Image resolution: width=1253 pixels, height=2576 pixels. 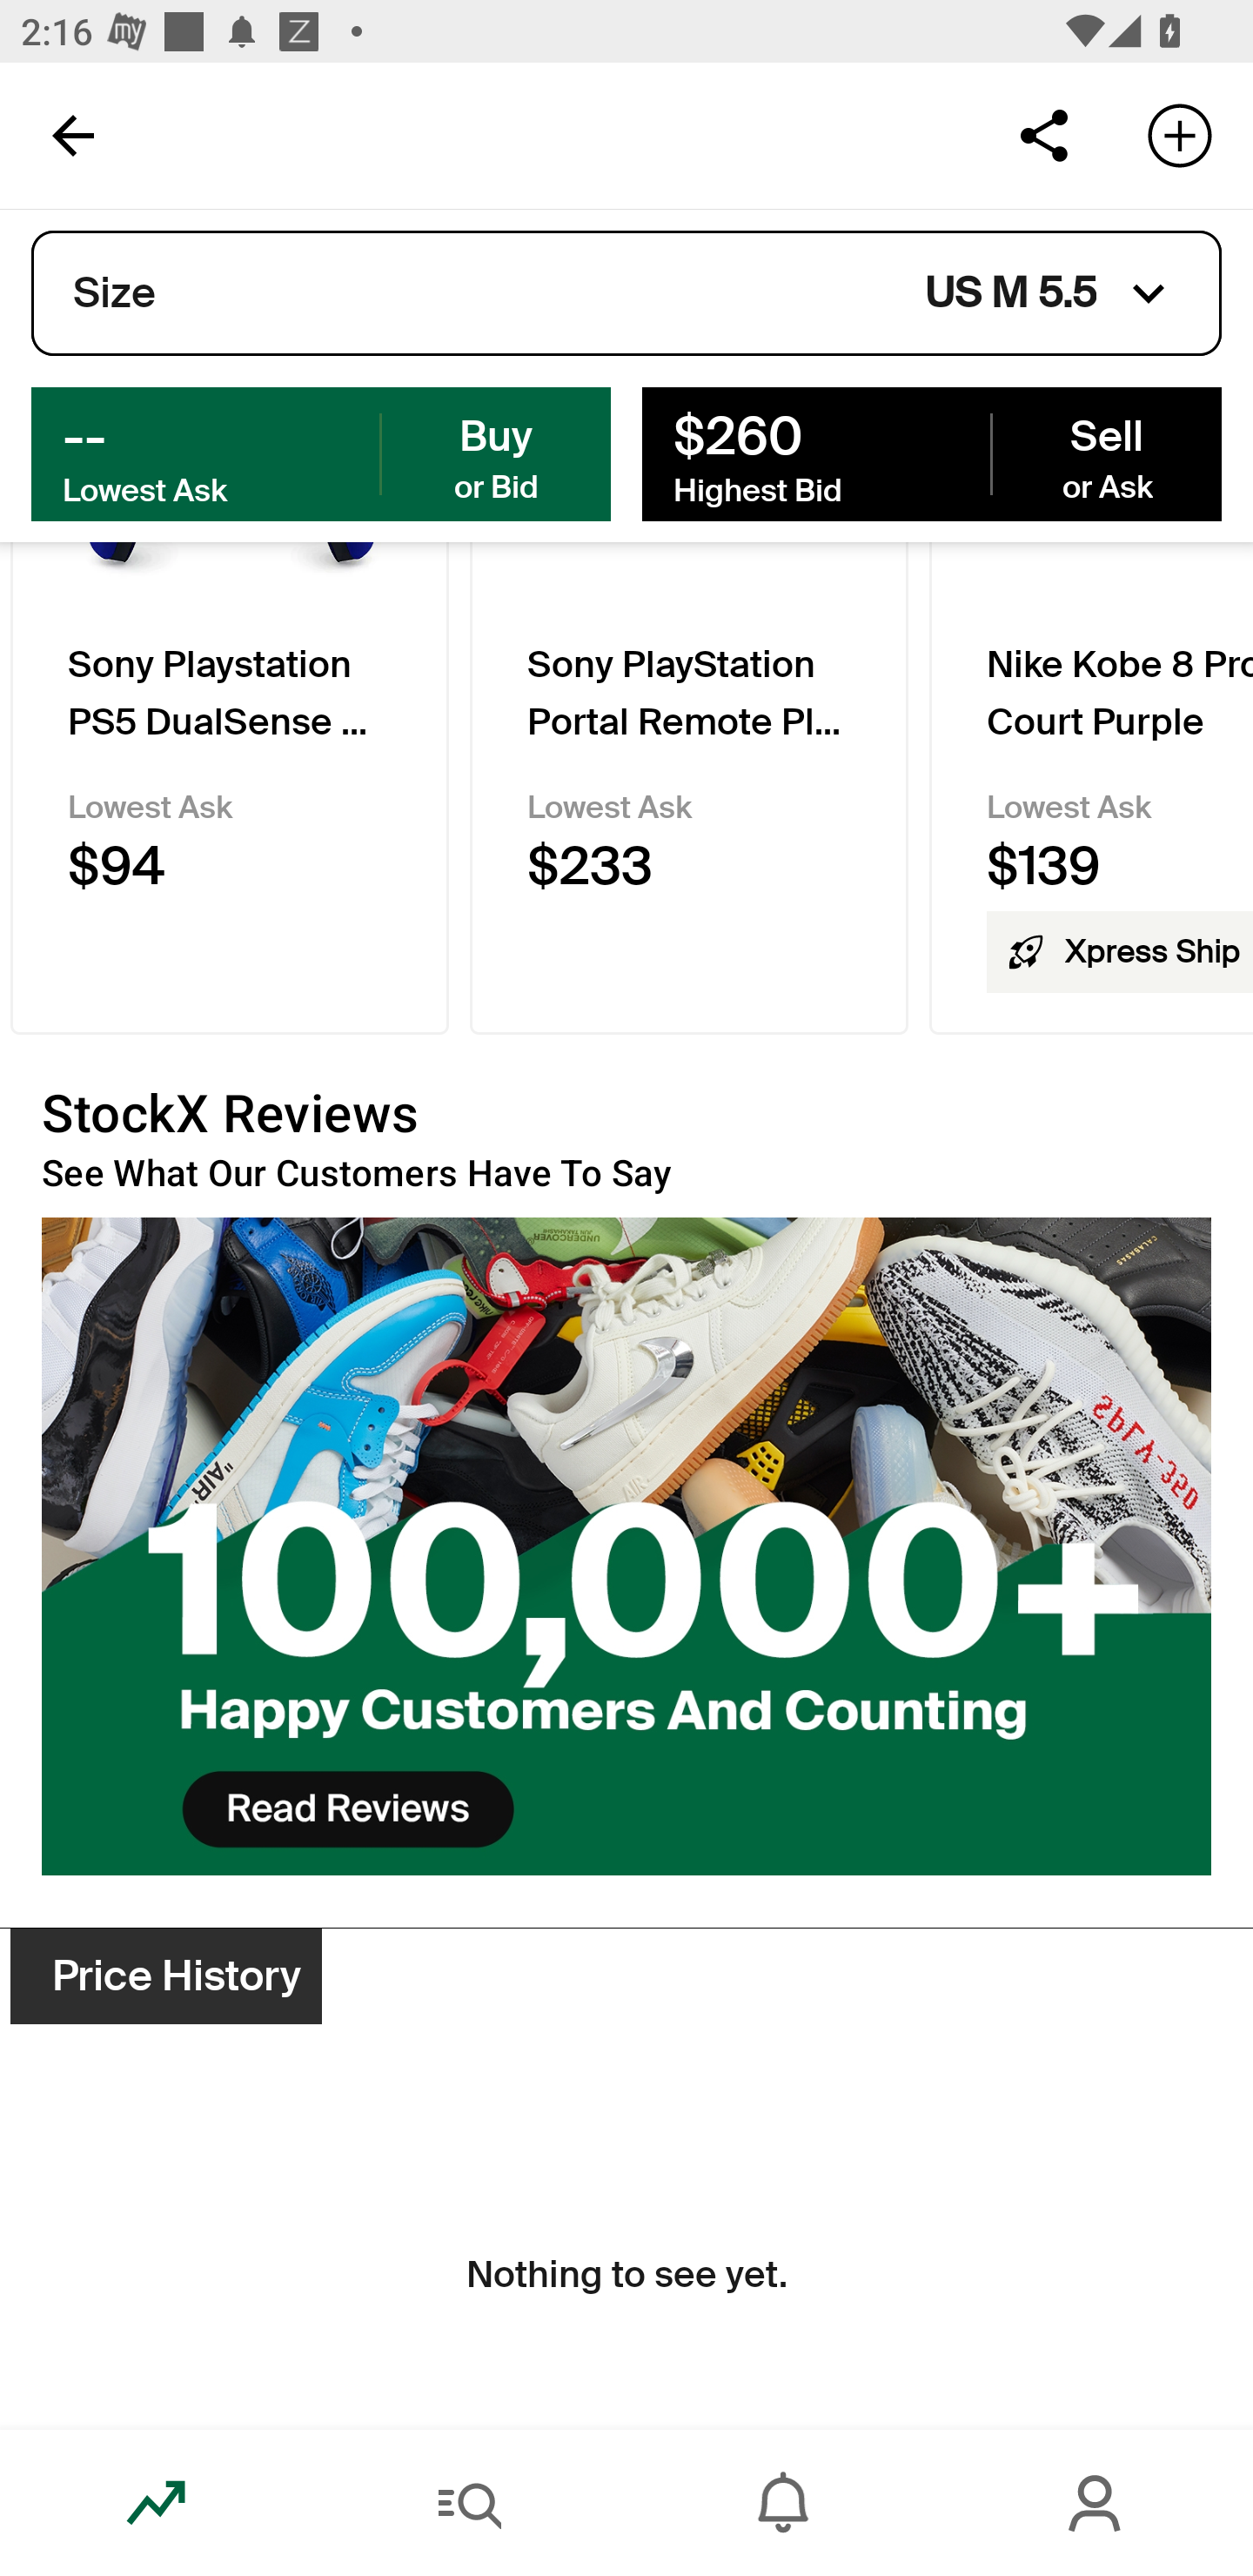 I want to click on Size US M 5.5, so click(x=626, y=293).